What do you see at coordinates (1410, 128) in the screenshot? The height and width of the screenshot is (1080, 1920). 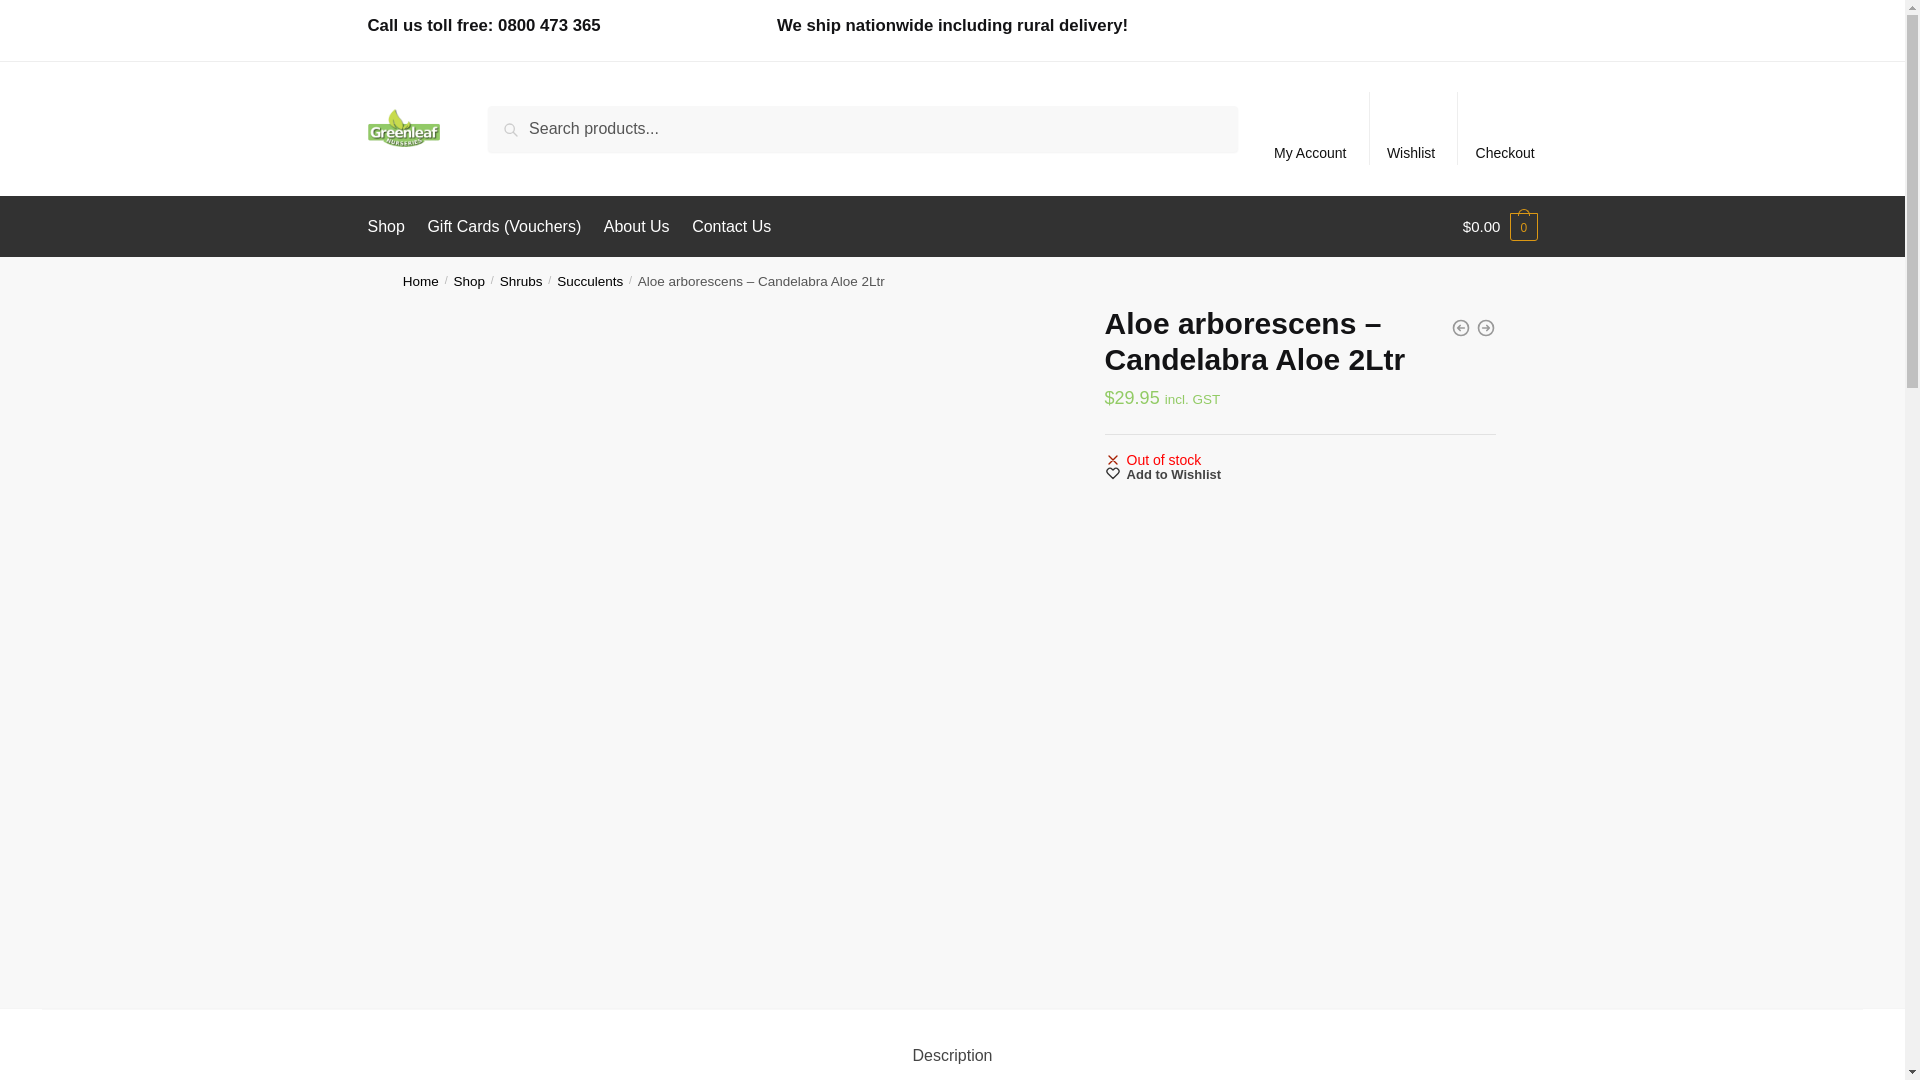 I see `Wishlist` at bounding box center [1410, 128].